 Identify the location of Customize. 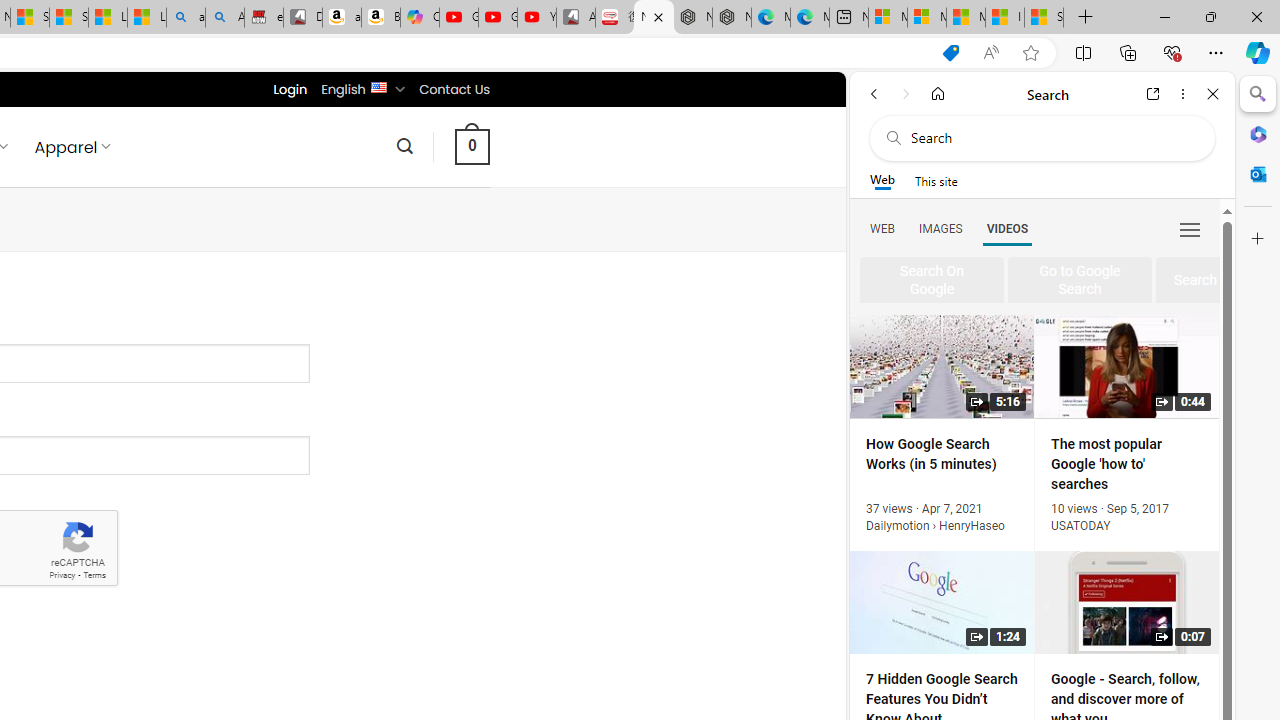
(1258, 239).